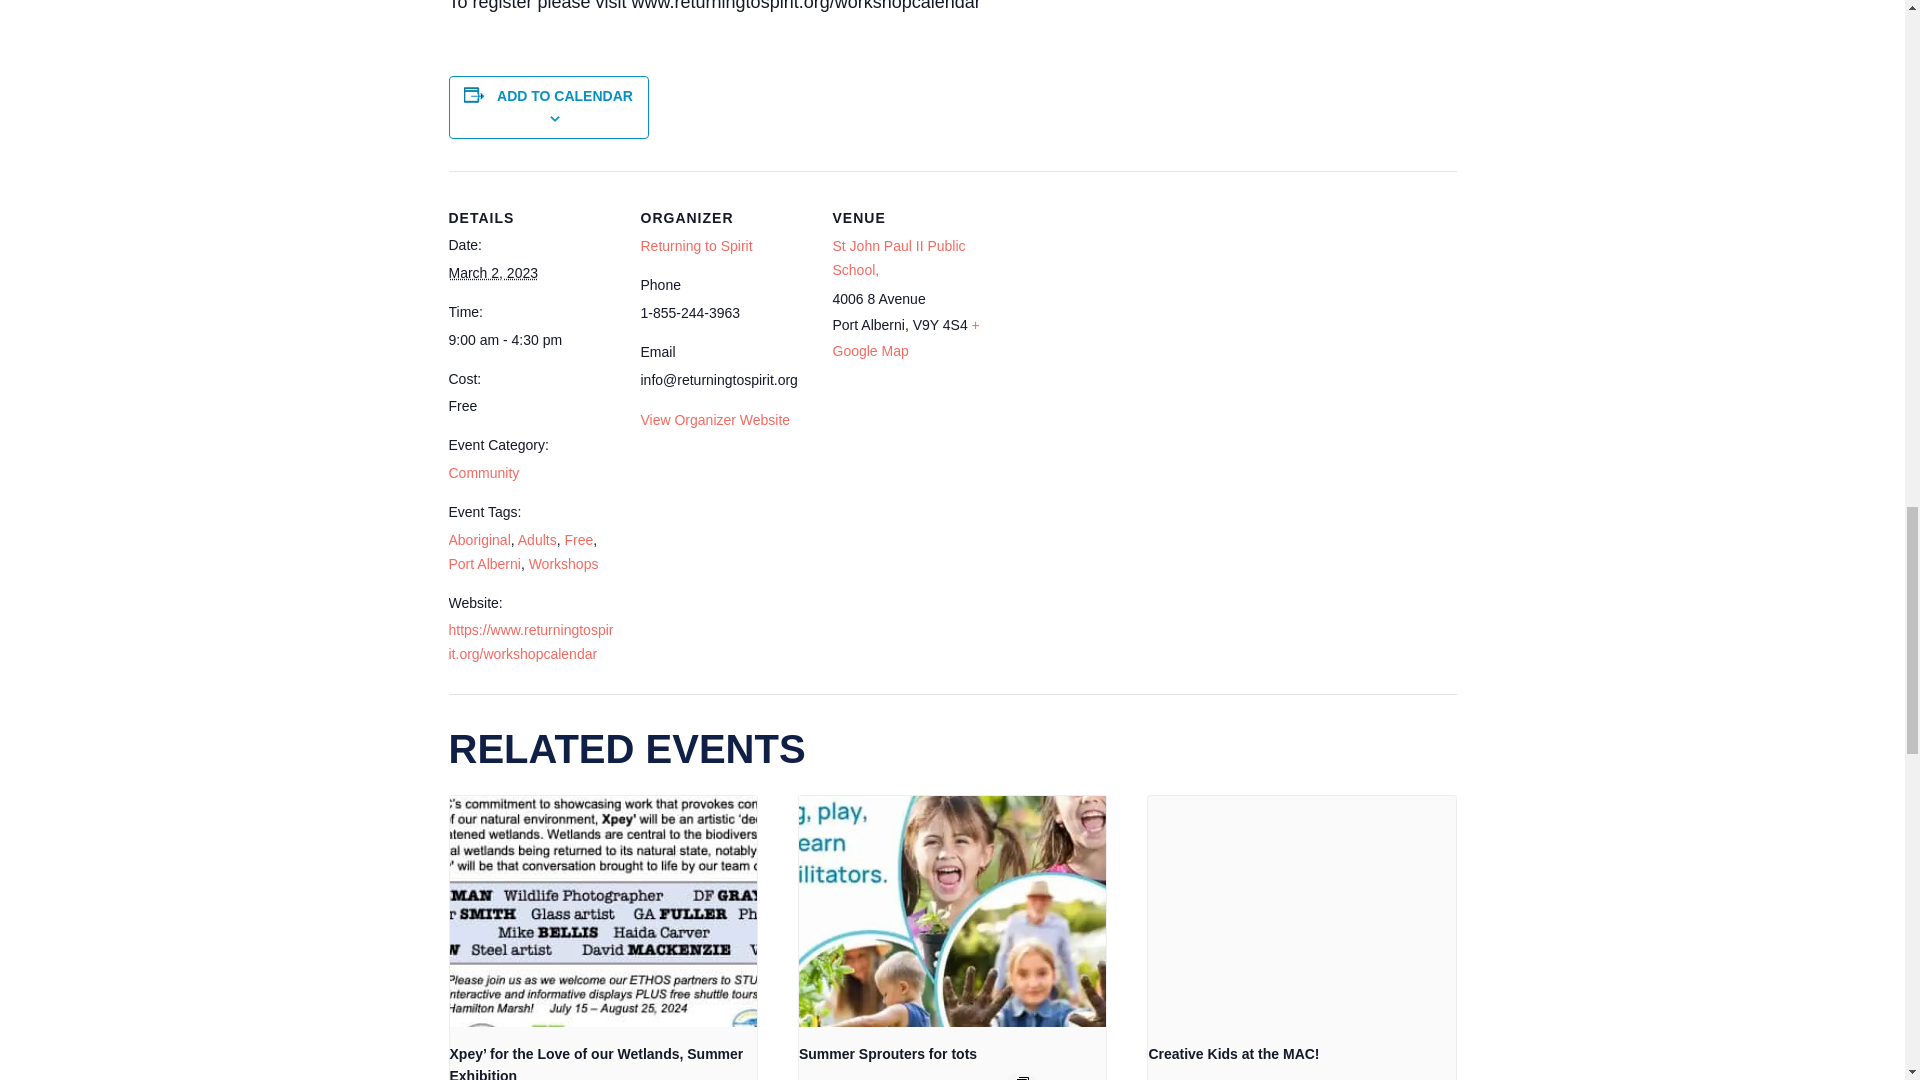  What do you see at coordinates (478, 540) in the screenshot?
I see `Aboriginal` at bounding box center [478, 540].